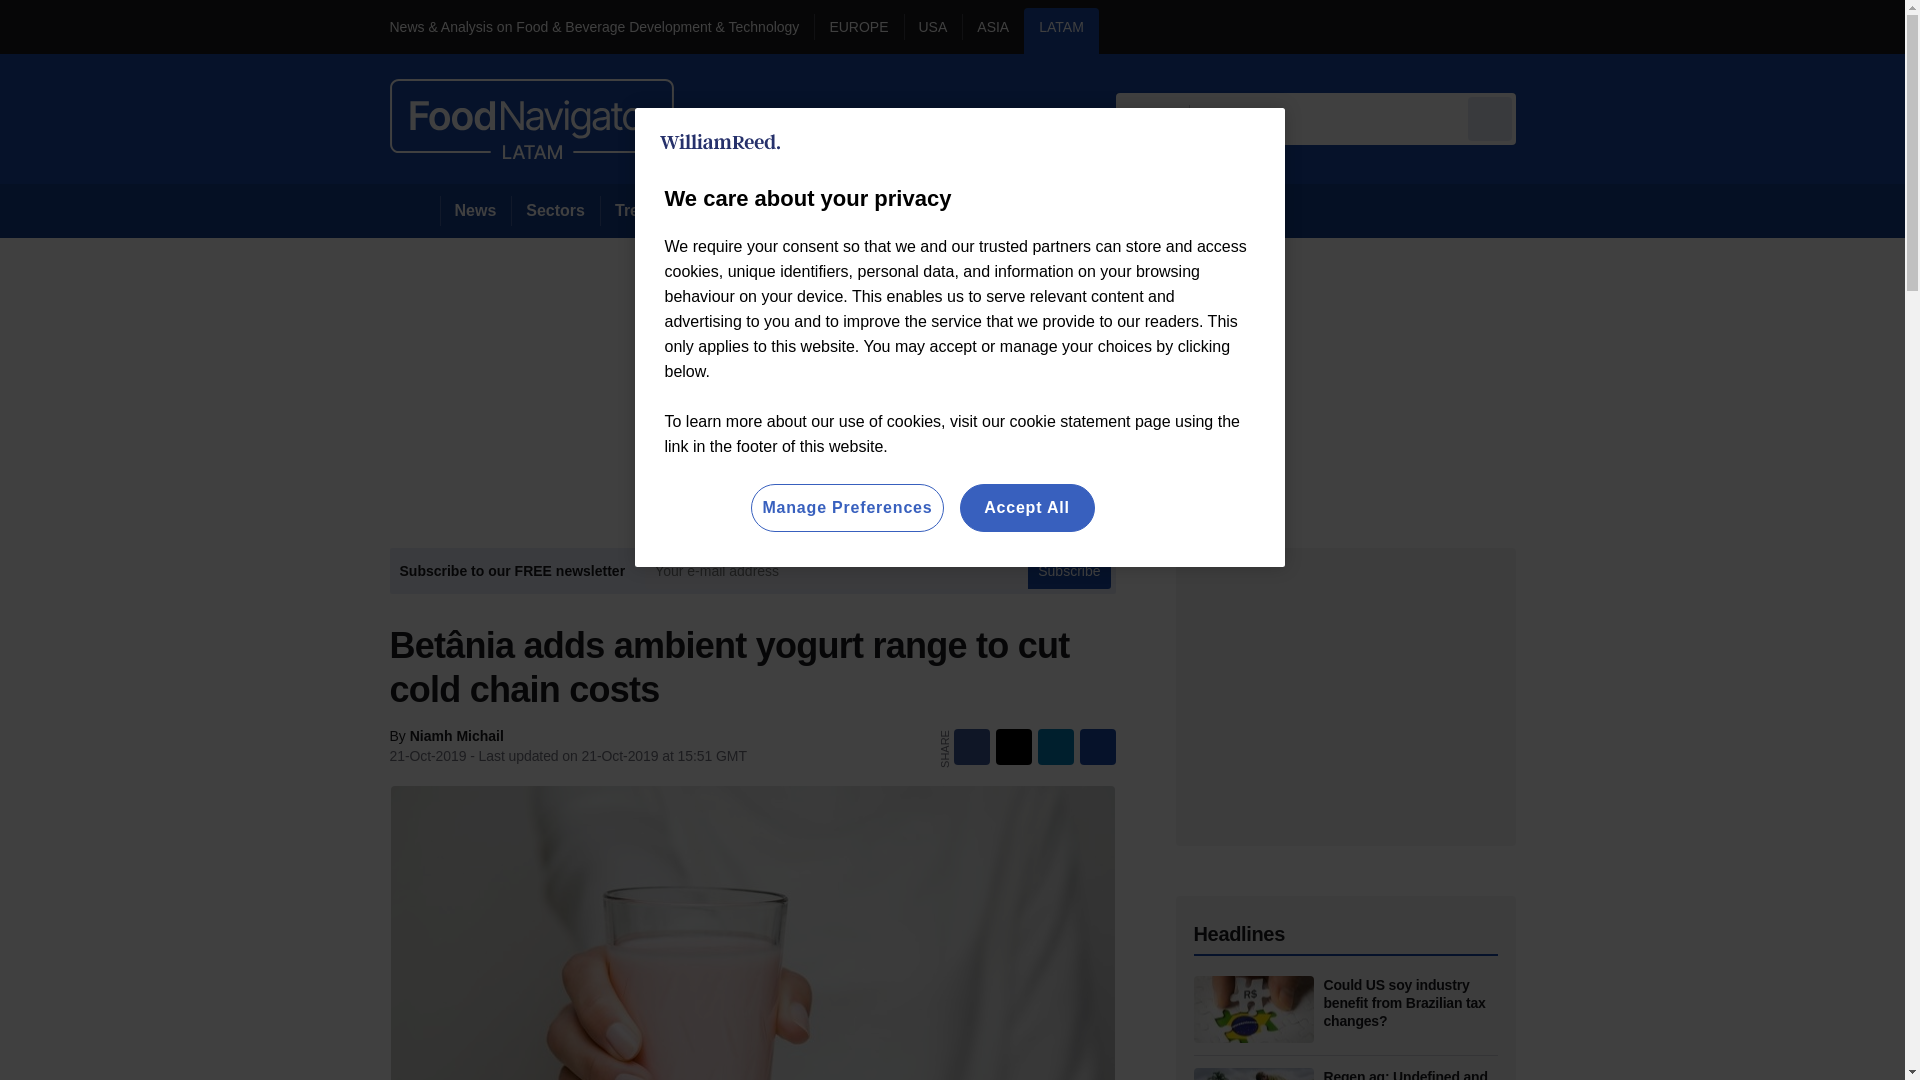 The height and width of the screenshot is (1080, 1920). Describe the element at coordinates (858, 30) in the screenshot. I see `EUROPE` at that location.